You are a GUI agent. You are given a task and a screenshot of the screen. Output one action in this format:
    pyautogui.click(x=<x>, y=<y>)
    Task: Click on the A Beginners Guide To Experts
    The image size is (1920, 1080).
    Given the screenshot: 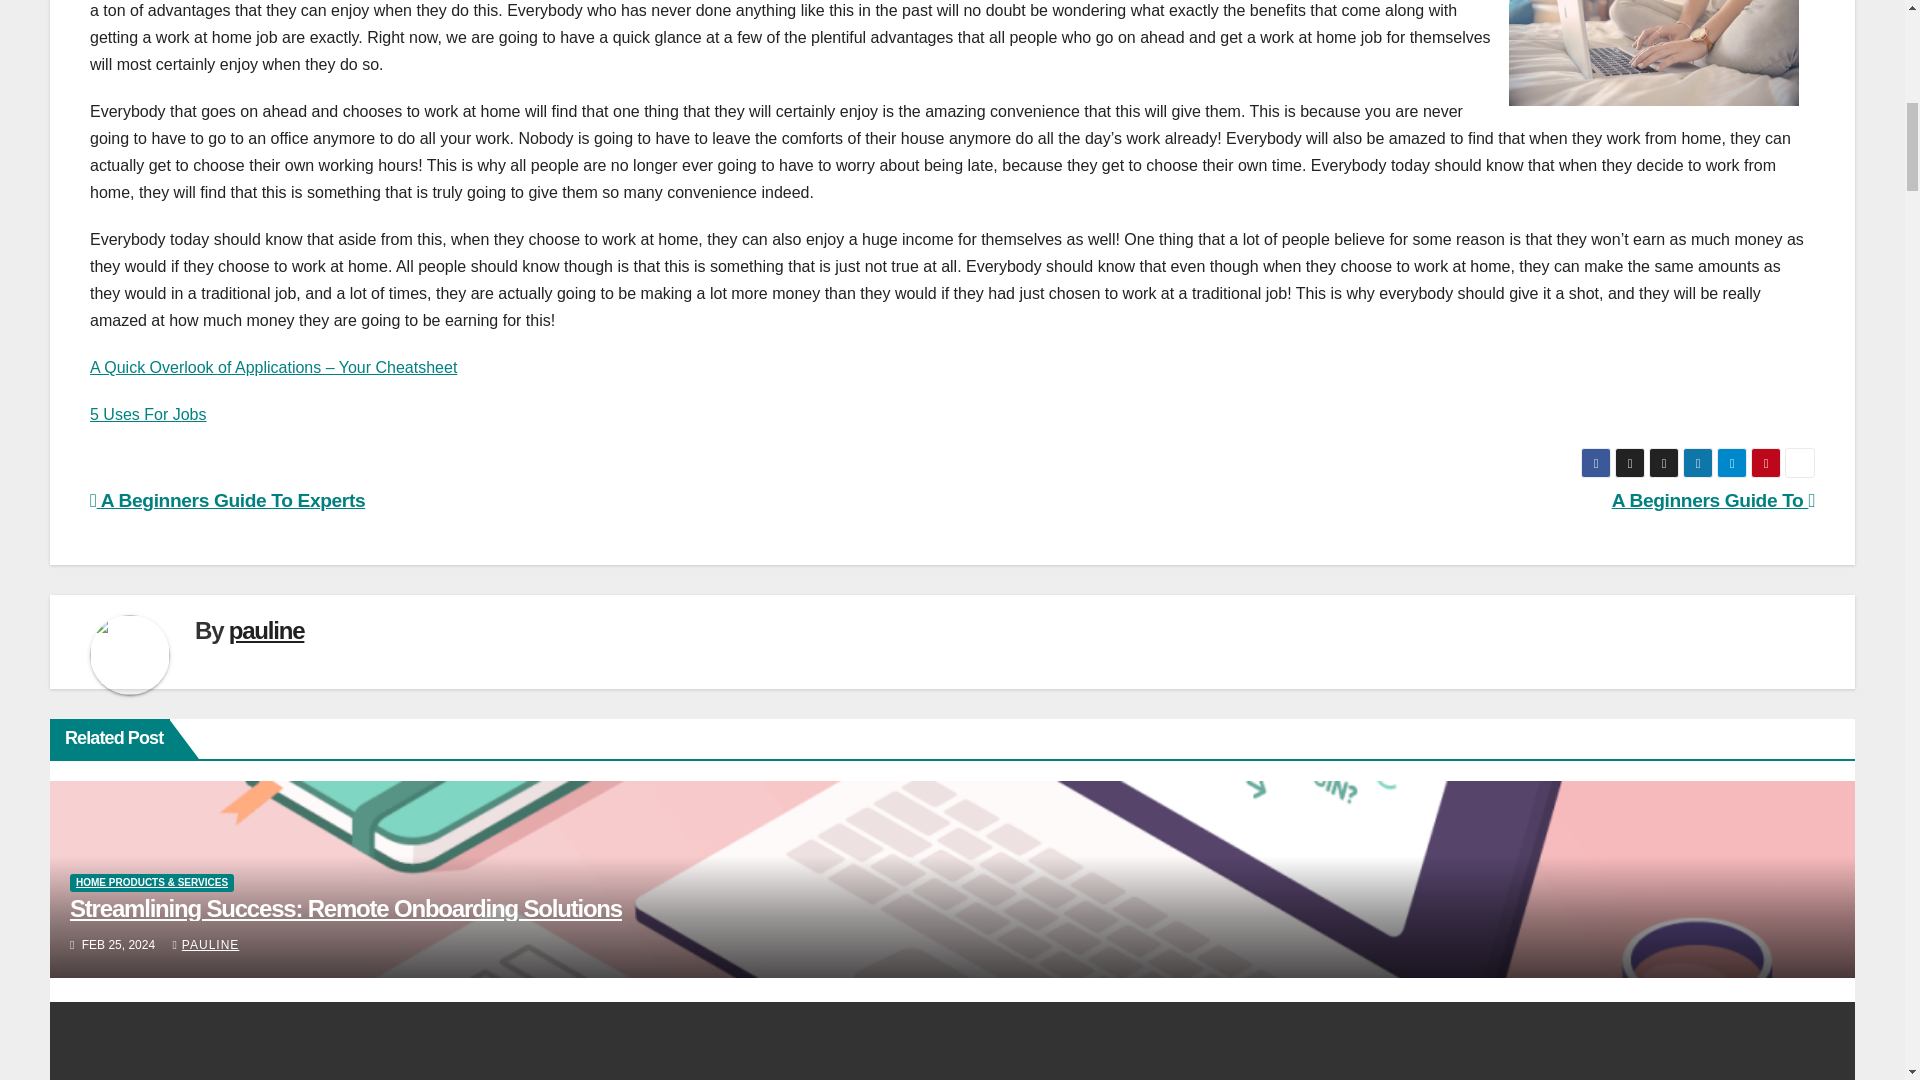 What is the action you would take?
    pyautogui.click(x=227, y=500)
    